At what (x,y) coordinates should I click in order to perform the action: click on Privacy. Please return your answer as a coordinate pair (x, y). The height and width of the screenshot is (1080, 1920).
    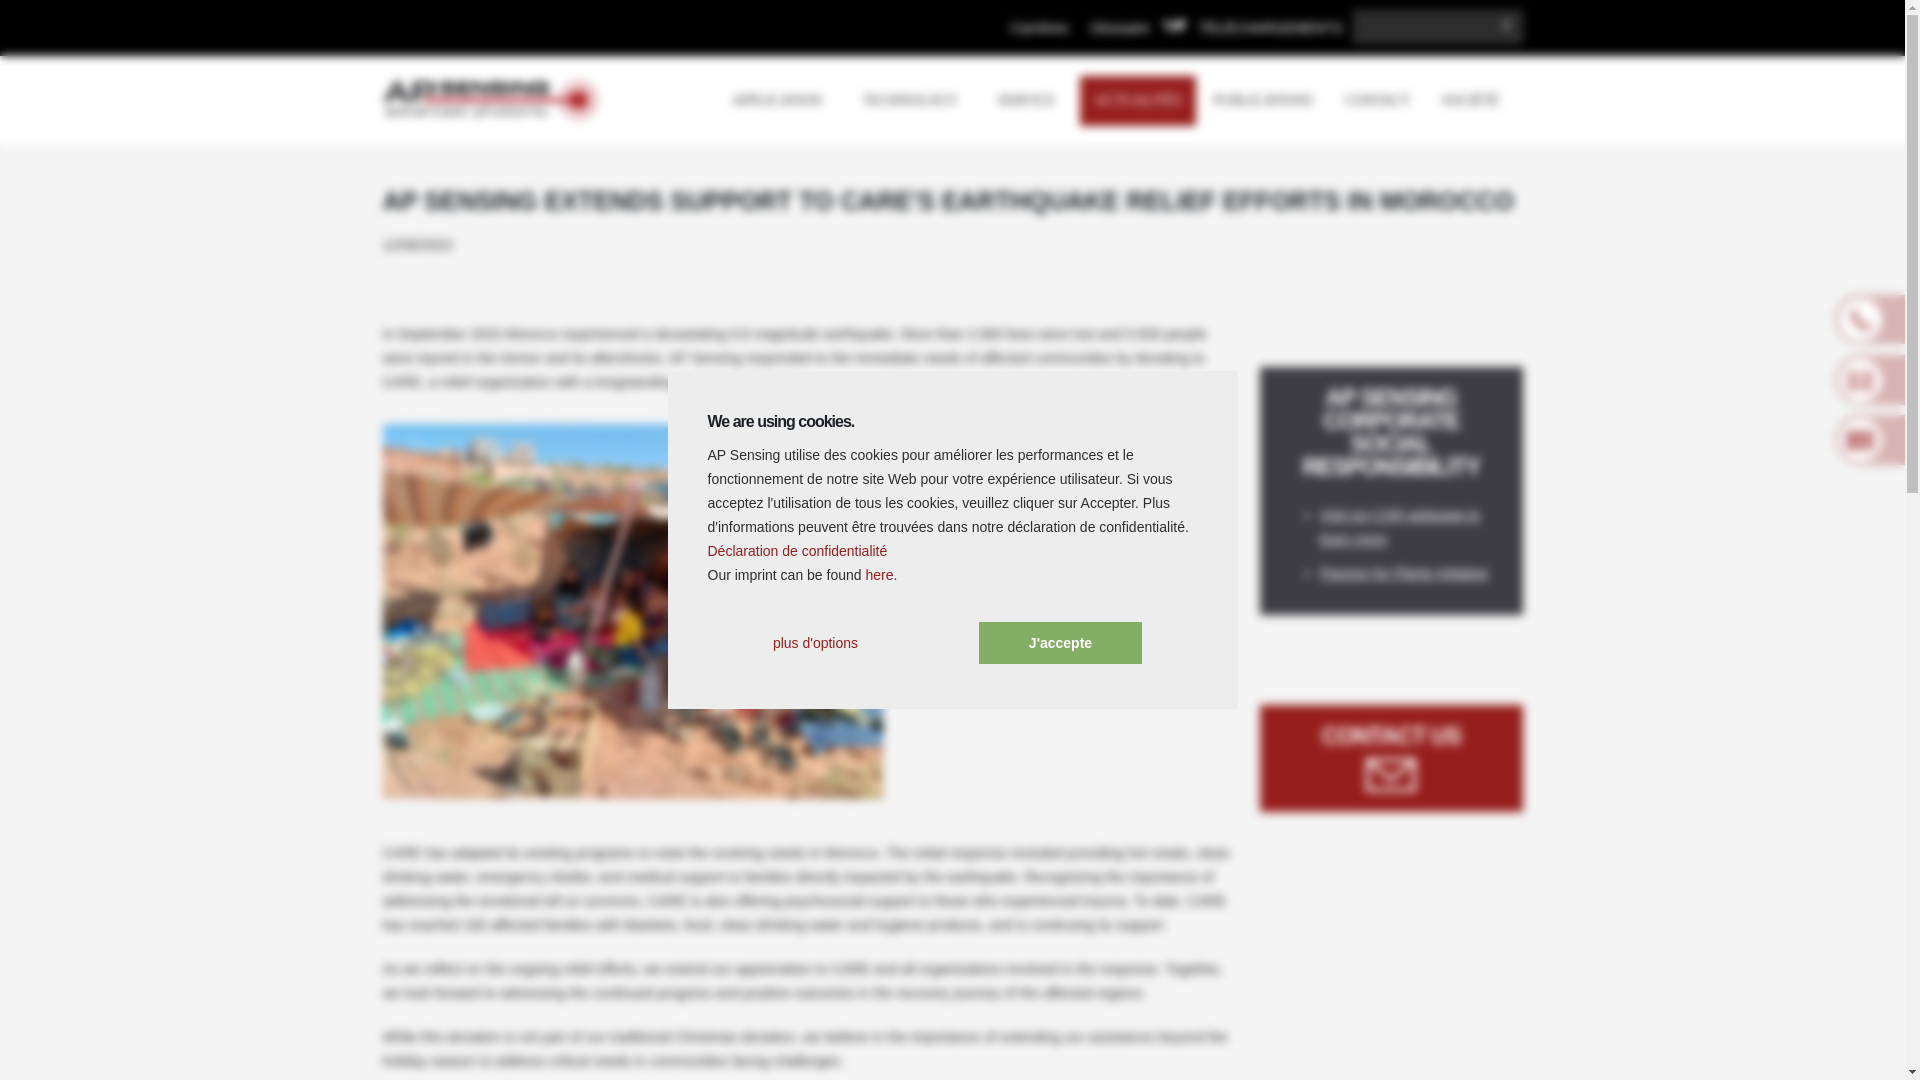
    Looking at the image, I should click on (798, 551).